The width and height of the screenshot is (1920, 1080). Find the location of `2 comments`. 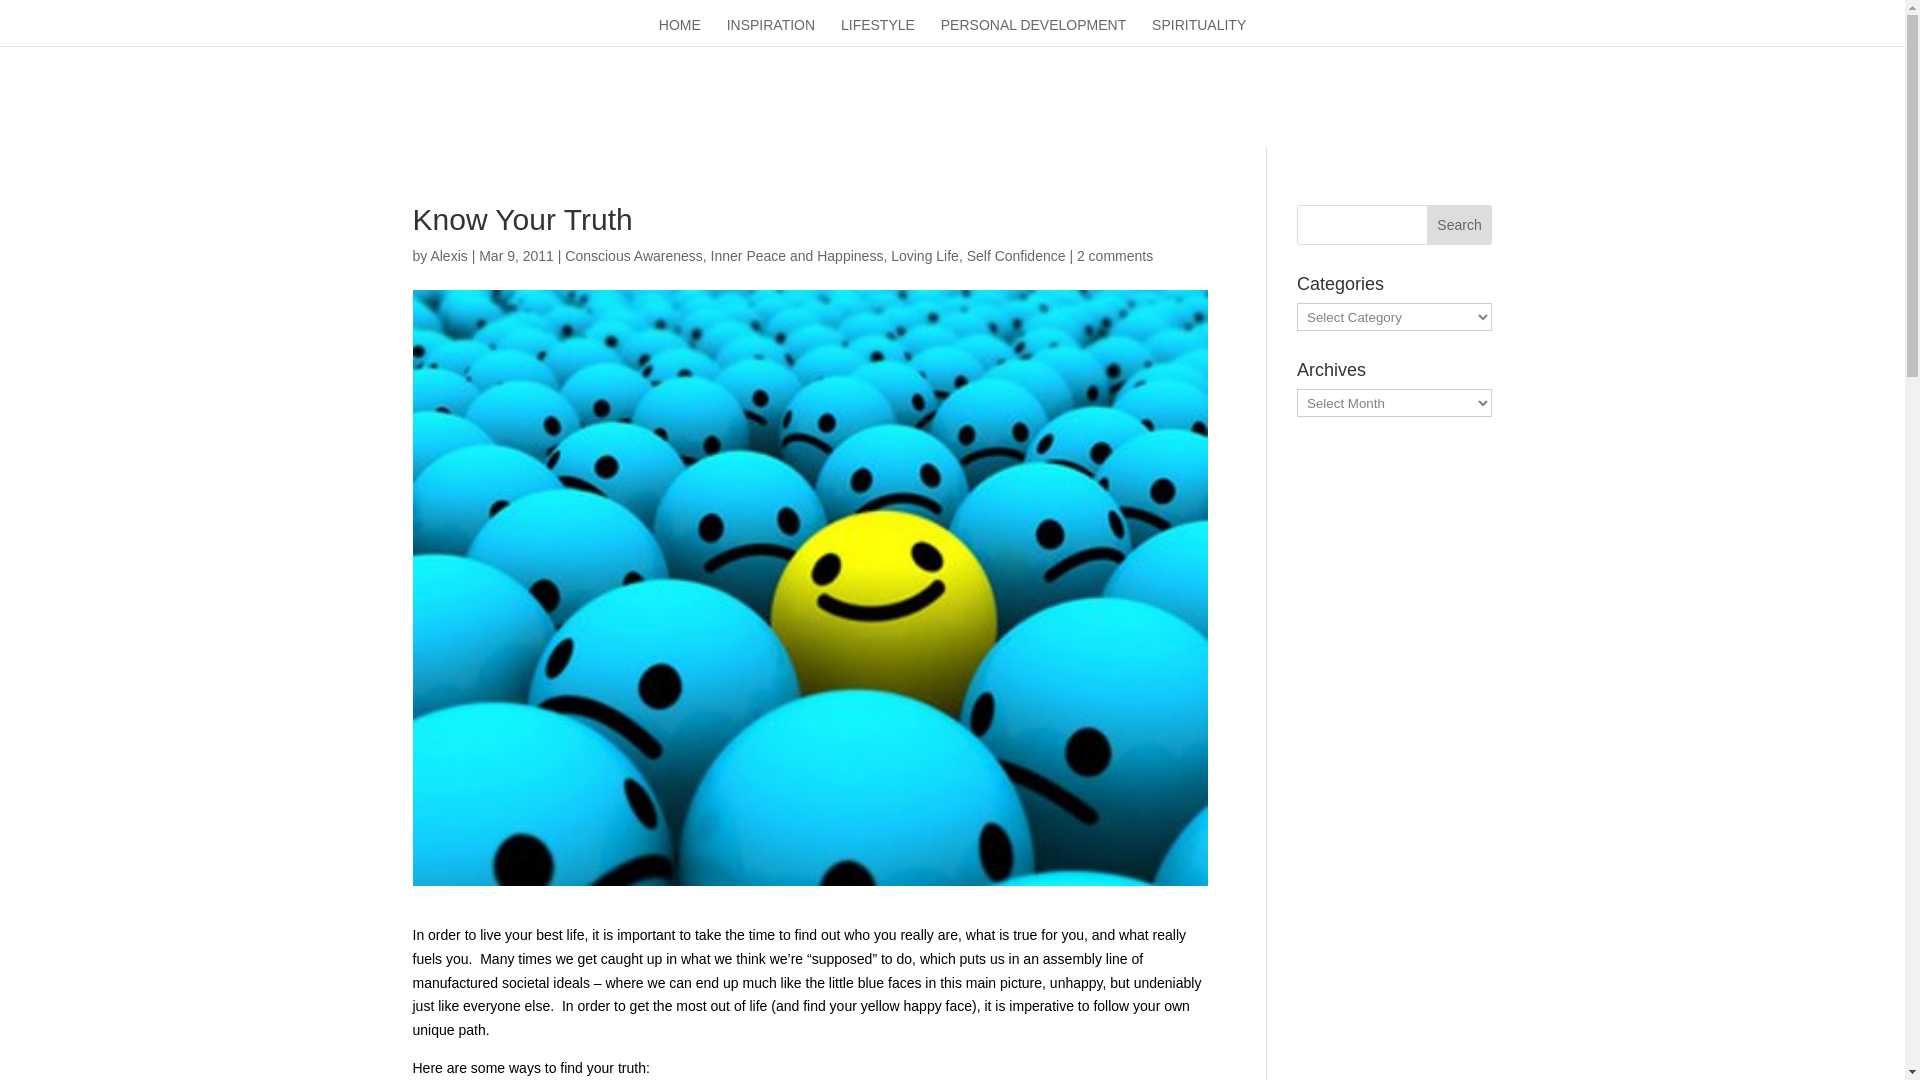

2 comments is located at coordinates (1115, 256).